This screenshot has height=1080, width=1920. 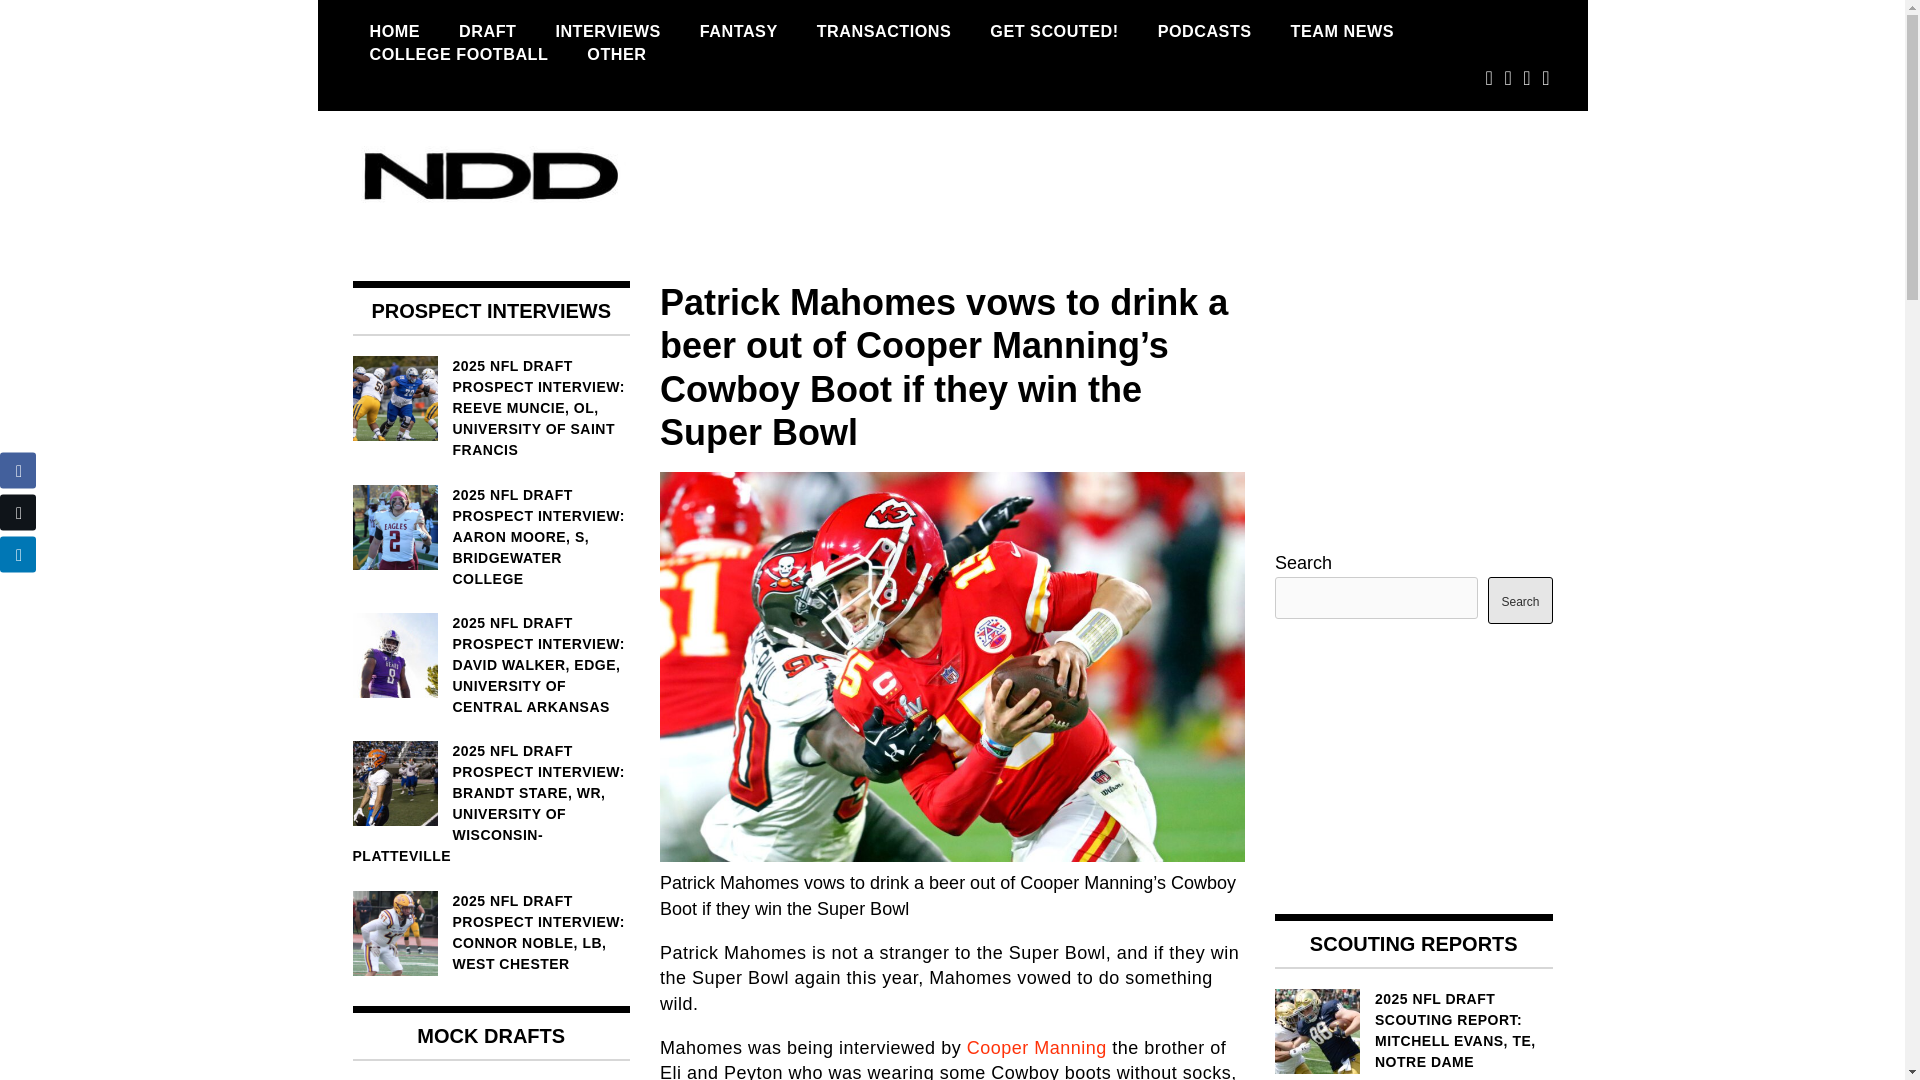 I want to click on DRAFT, so click(x=487, y=31).